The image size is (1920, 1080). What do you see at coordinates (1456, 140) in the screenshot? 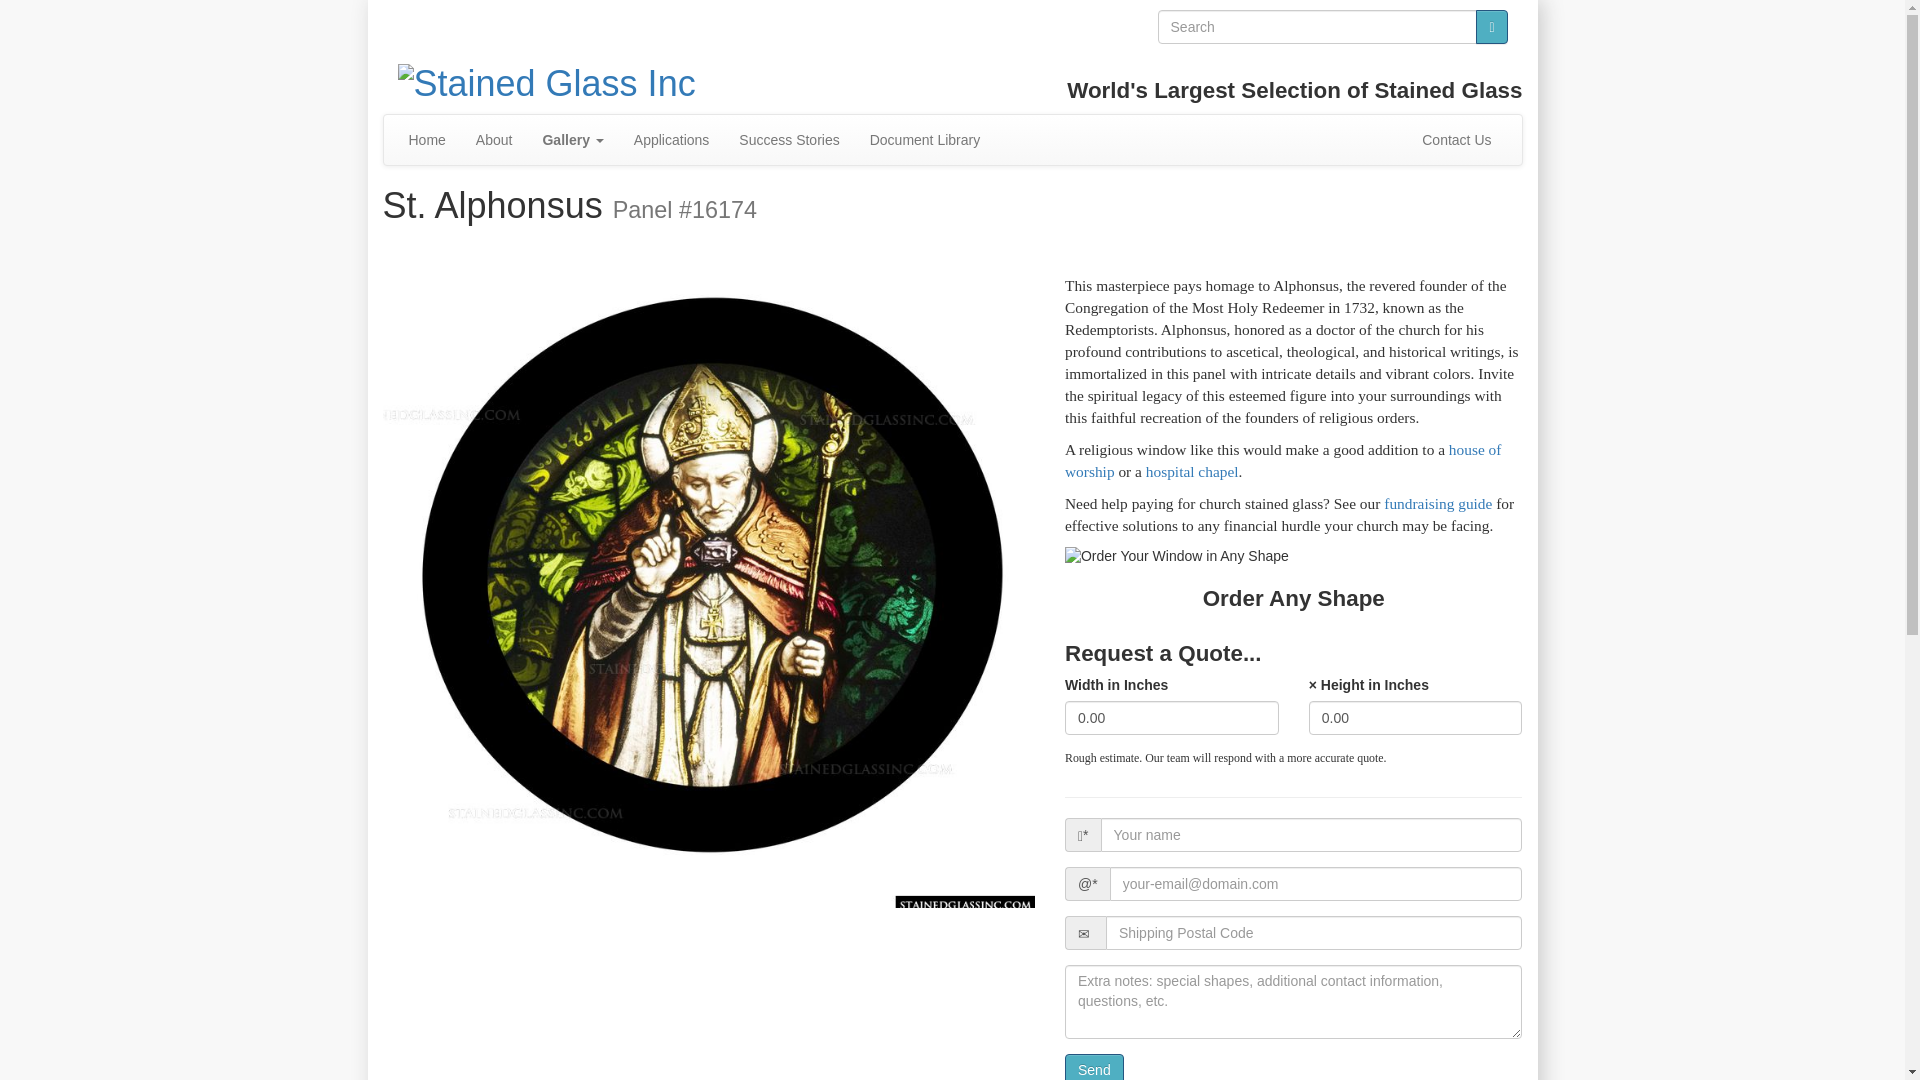
I see `Contact Us` at bounding box center [1456, 140].